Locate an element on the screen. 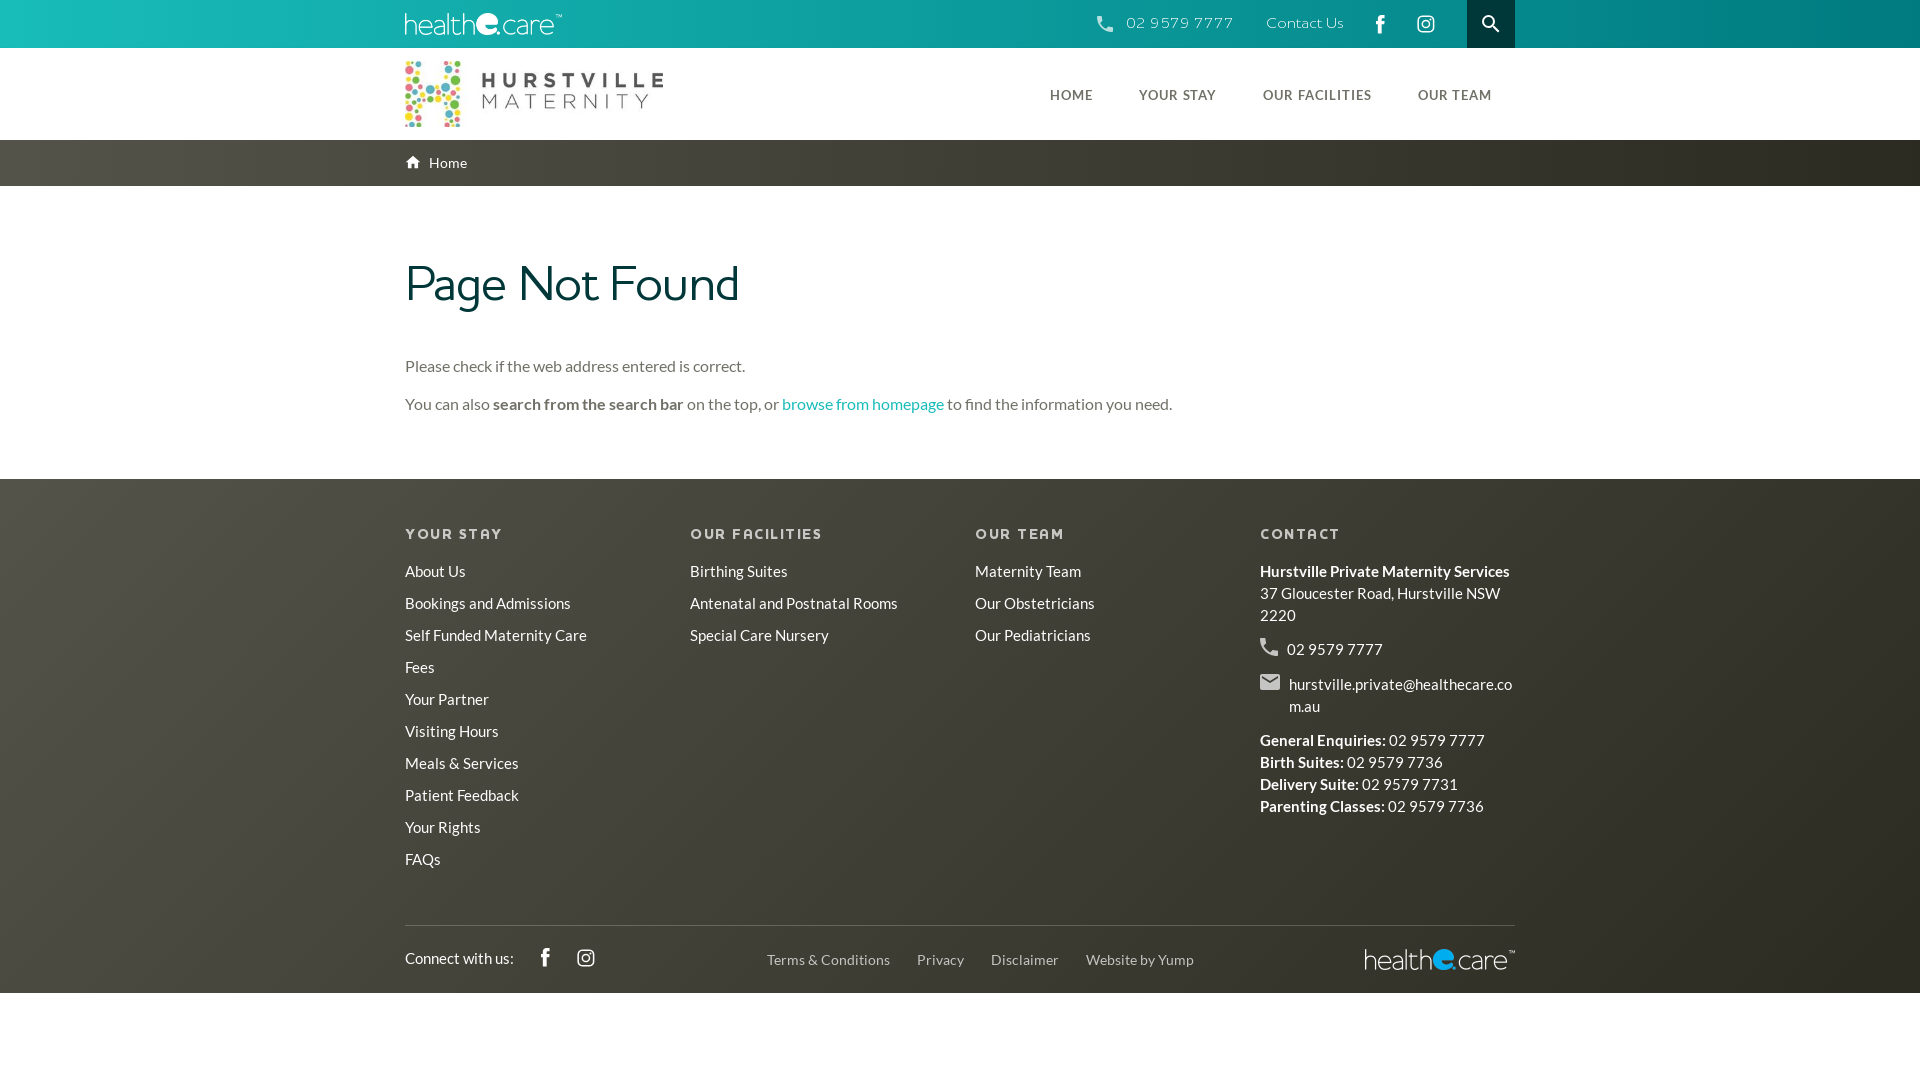 The width and height of the screenshot is (1920, 1080). OUR FACILITIES is located at coordinates (1318, 94).